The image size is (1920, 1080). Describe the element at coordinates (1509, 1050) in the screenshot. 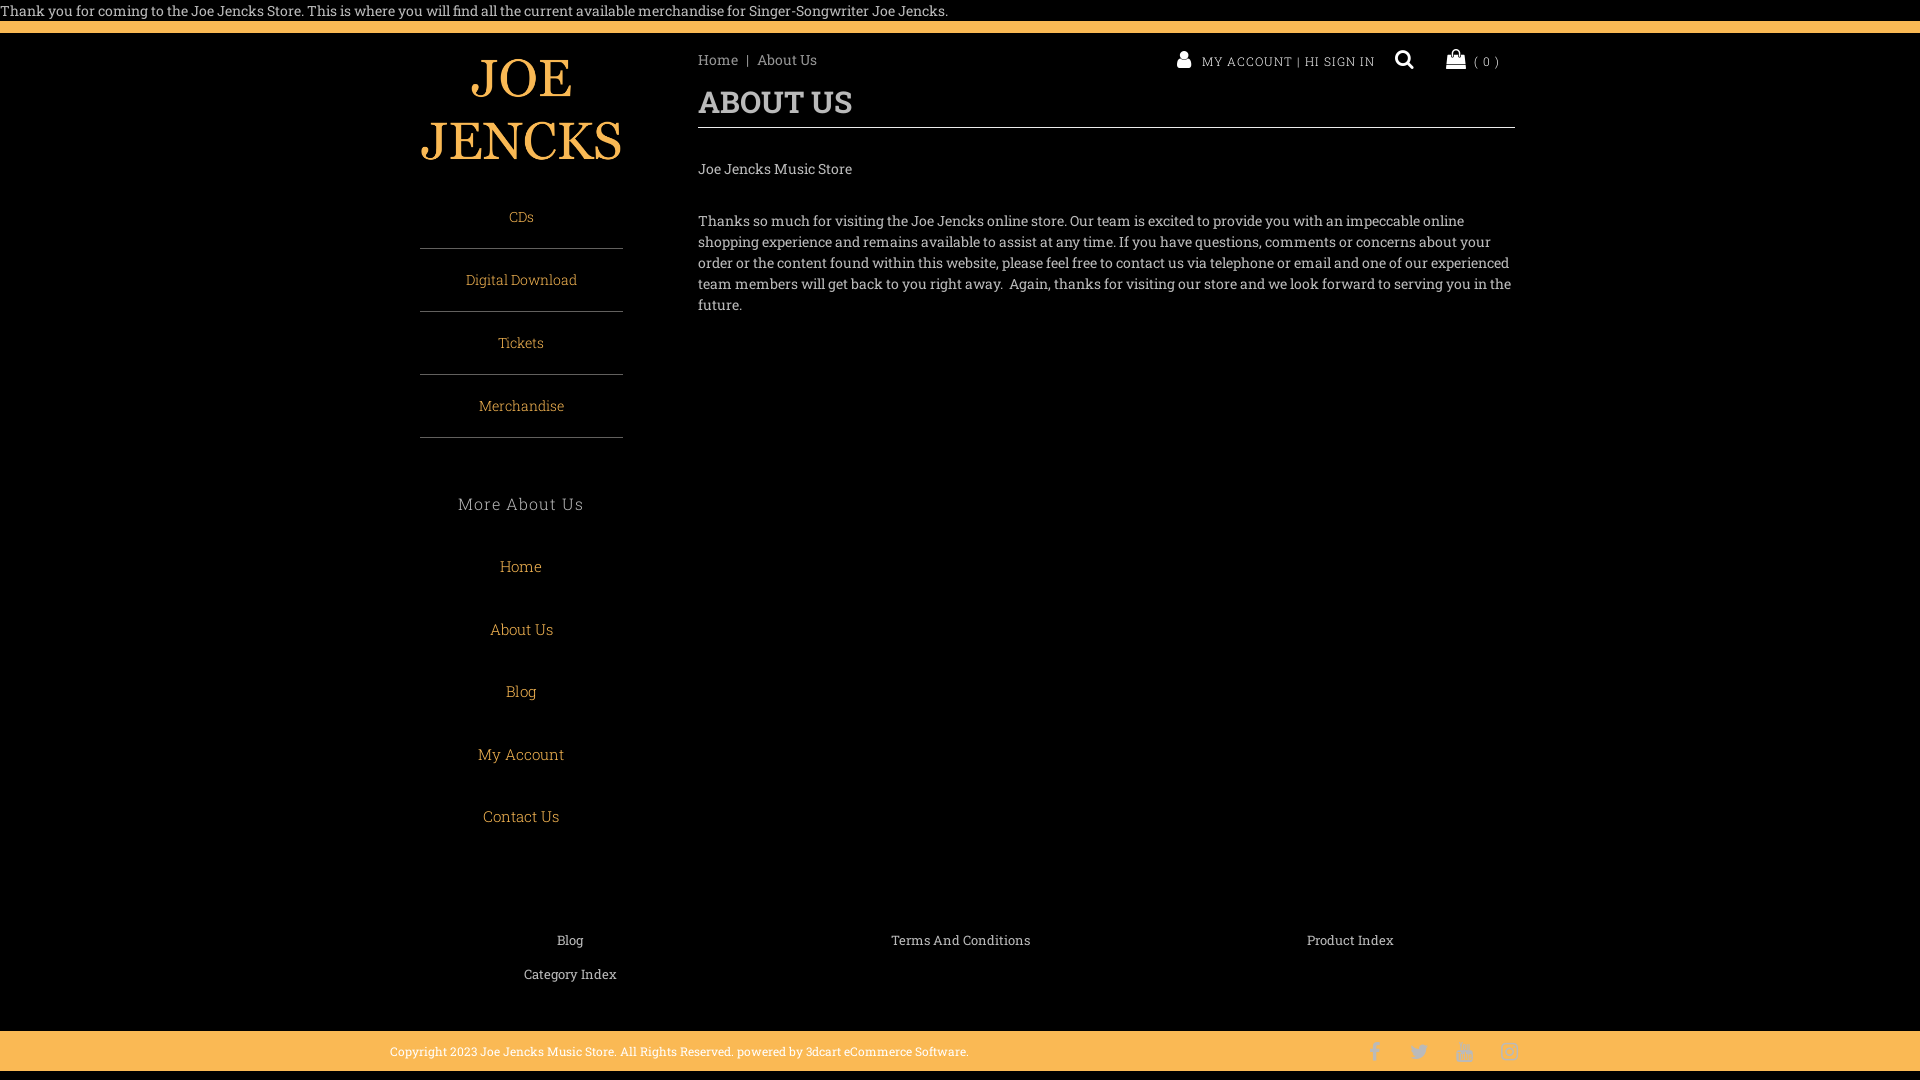

I see `Follow Us on Instagram` at that location.